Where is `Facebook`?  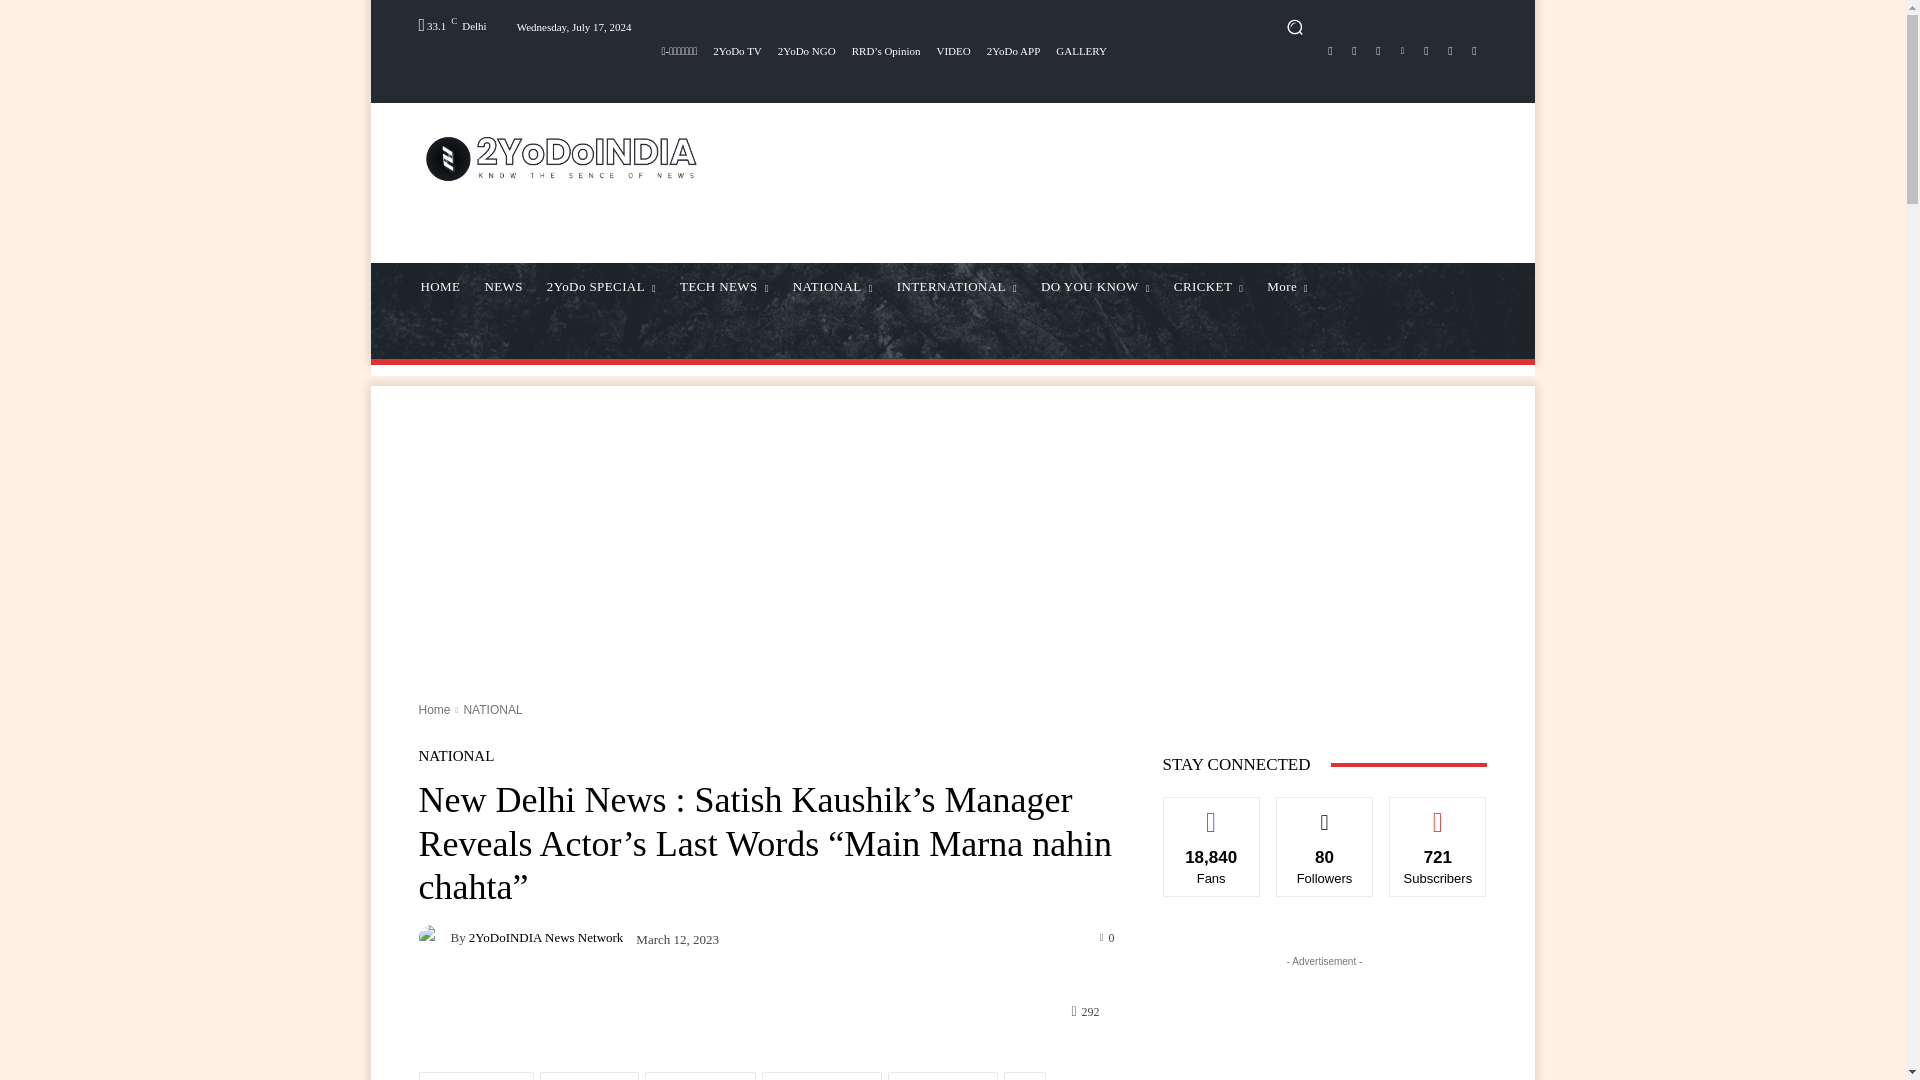 Facebook is located at coordinates (1330, 50).